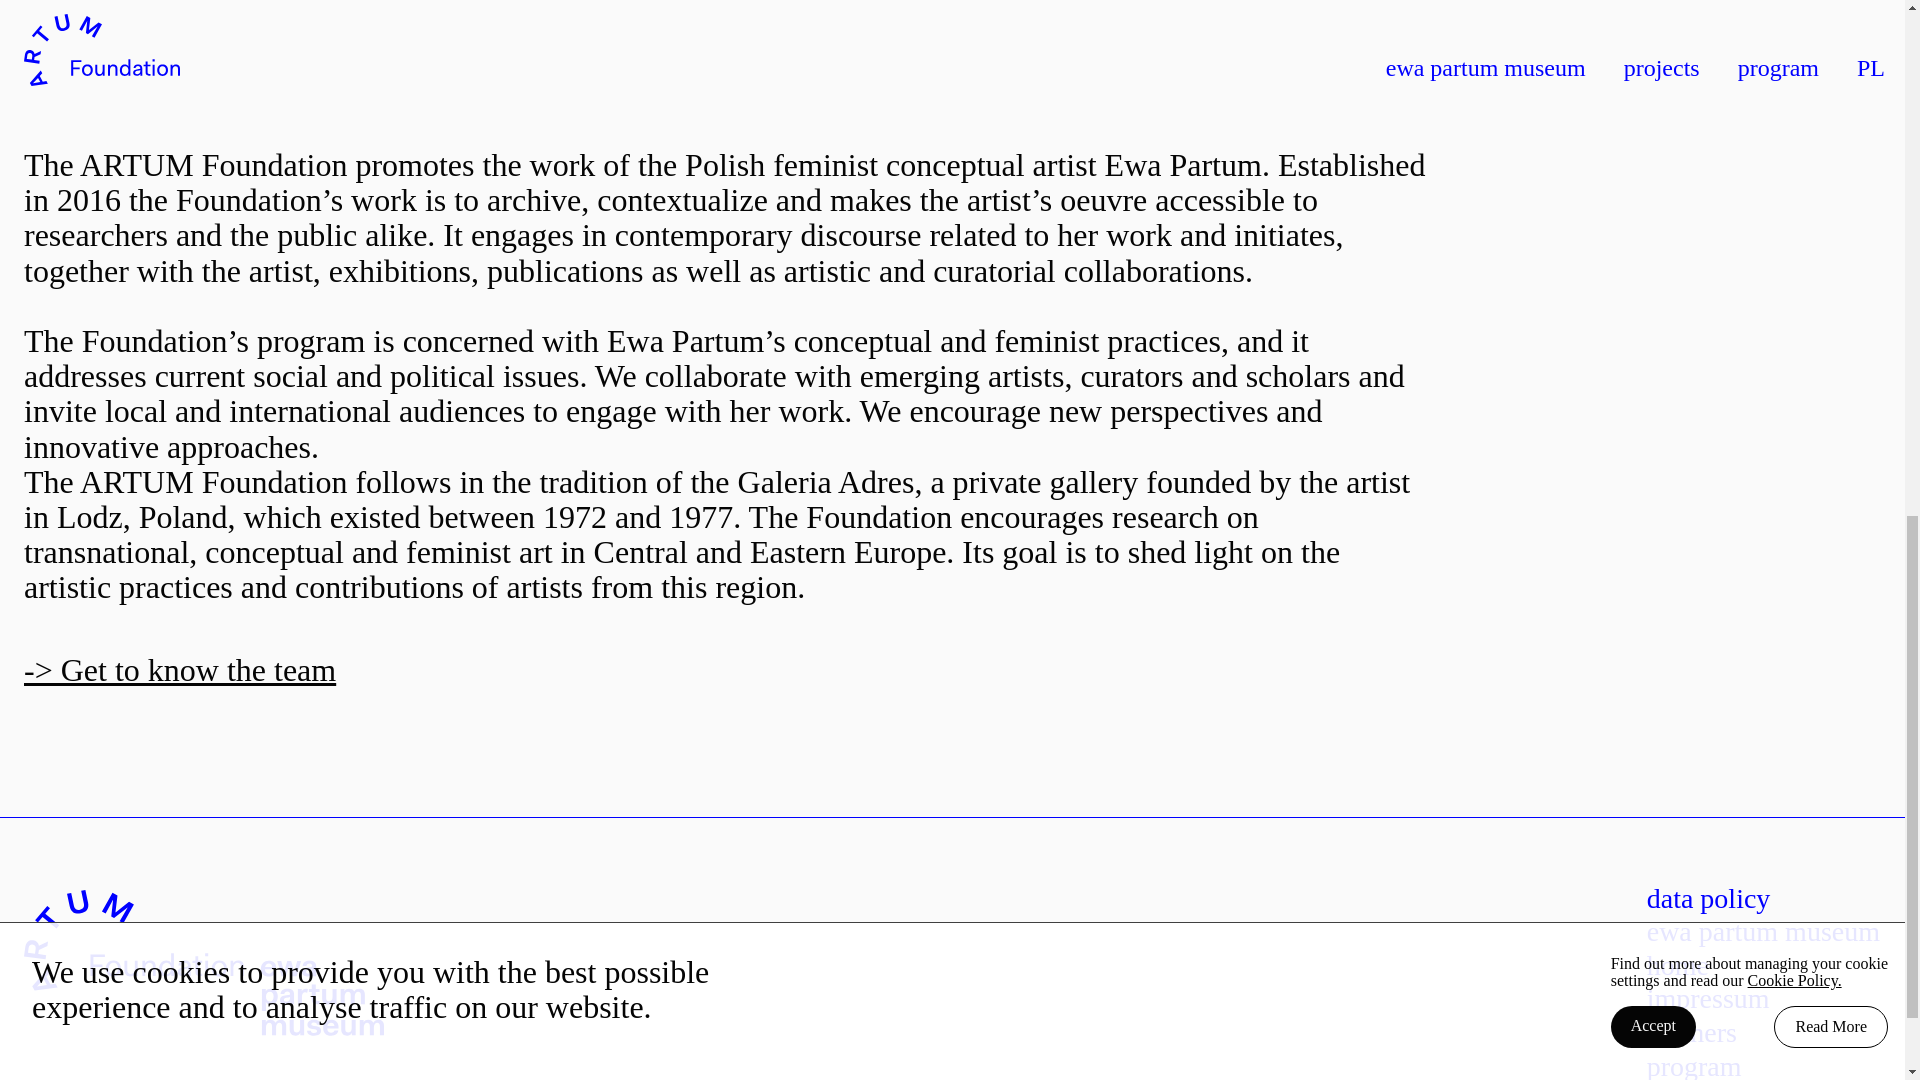  Describe the element at coordinates (1678, 965) in the screenshot. I see `home` at that location.